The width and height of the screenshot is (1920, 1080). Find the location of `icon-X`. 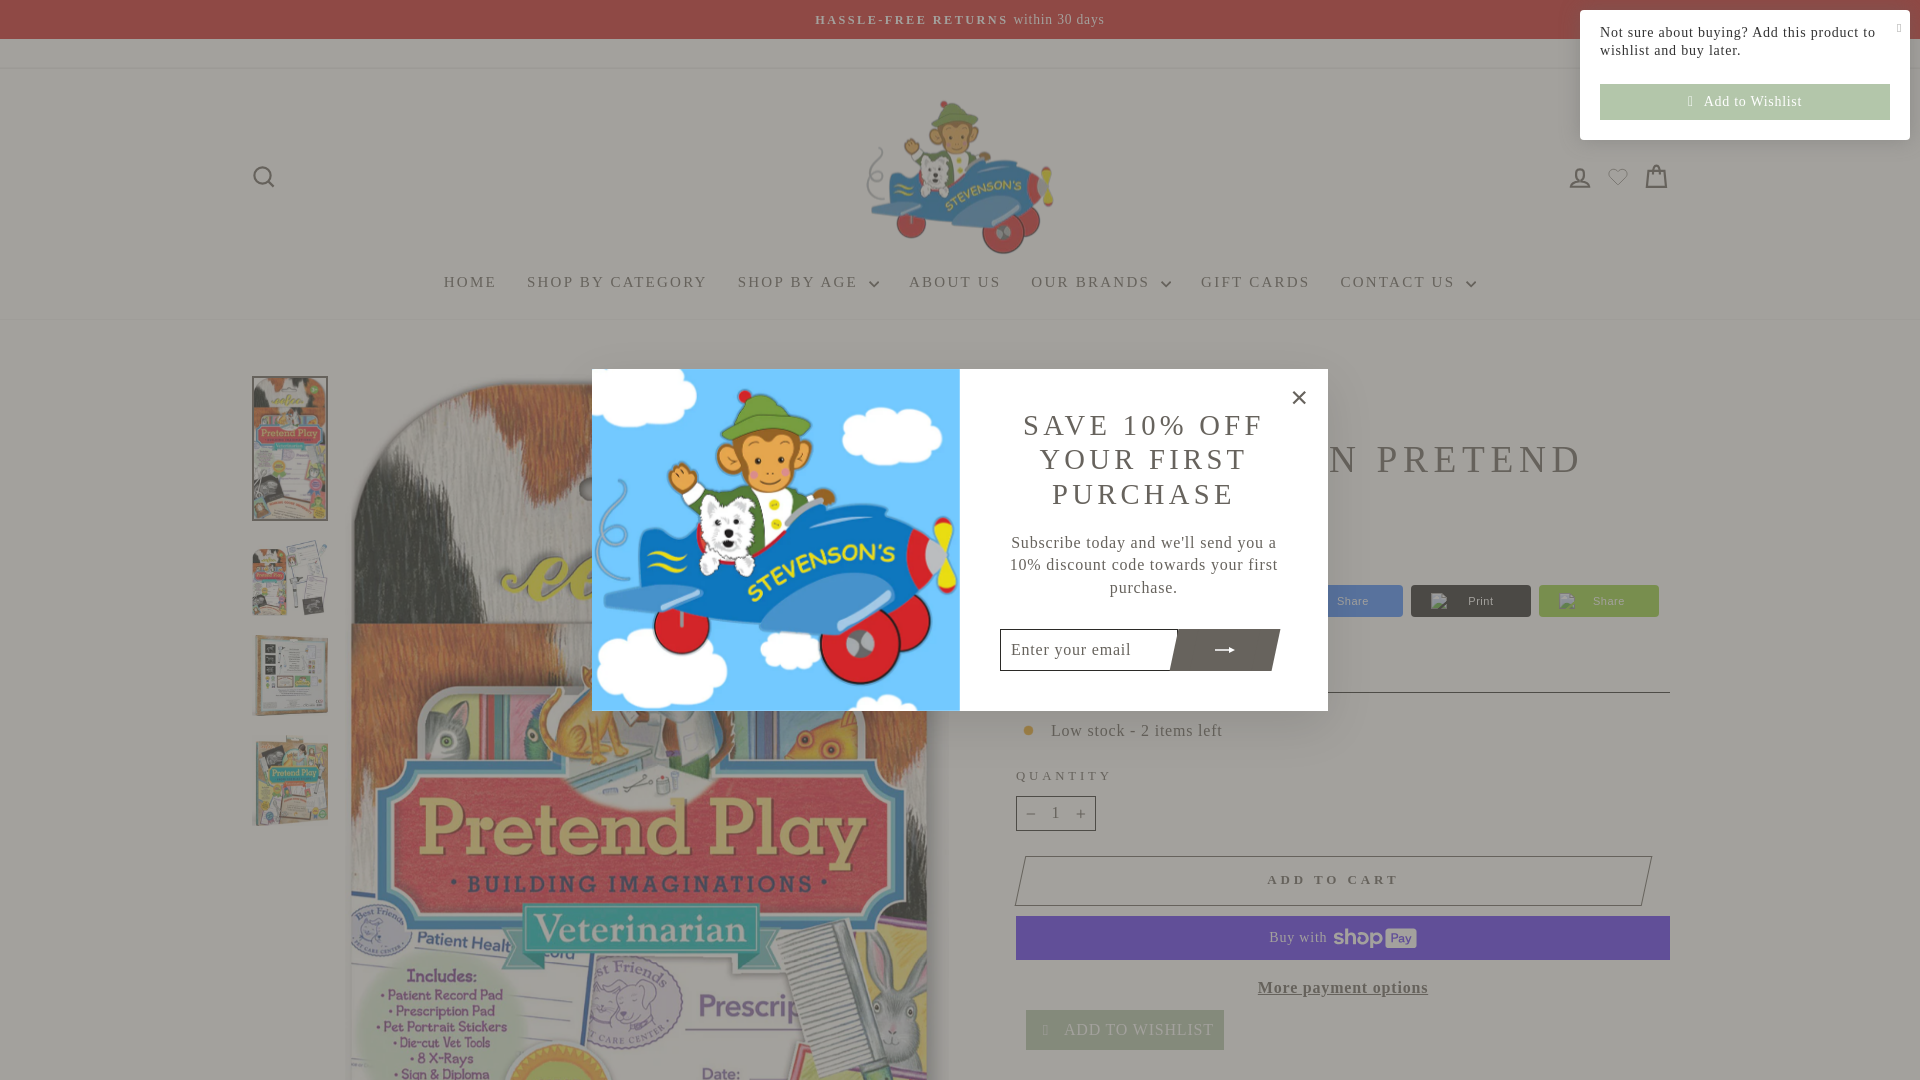

icon-X is located at coordinates (1298, 398).